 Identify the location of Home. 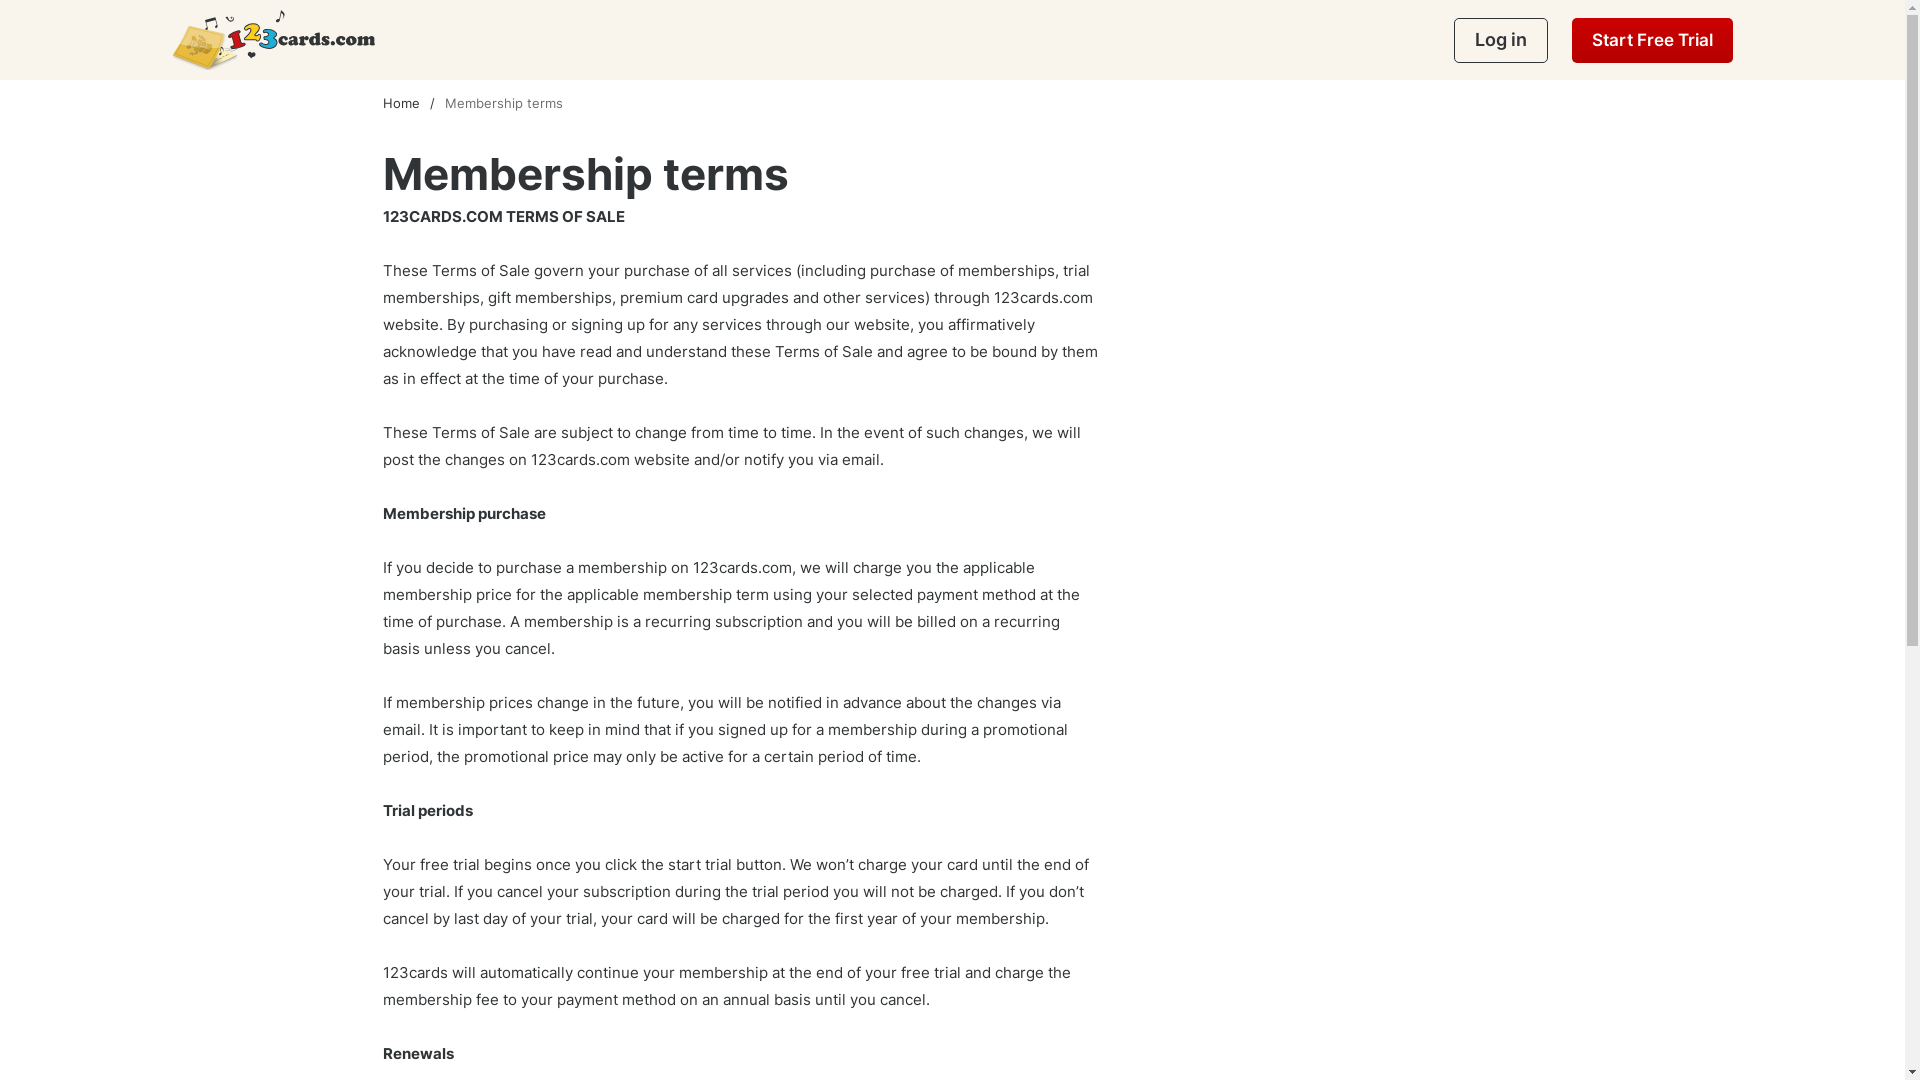
(413, 103).